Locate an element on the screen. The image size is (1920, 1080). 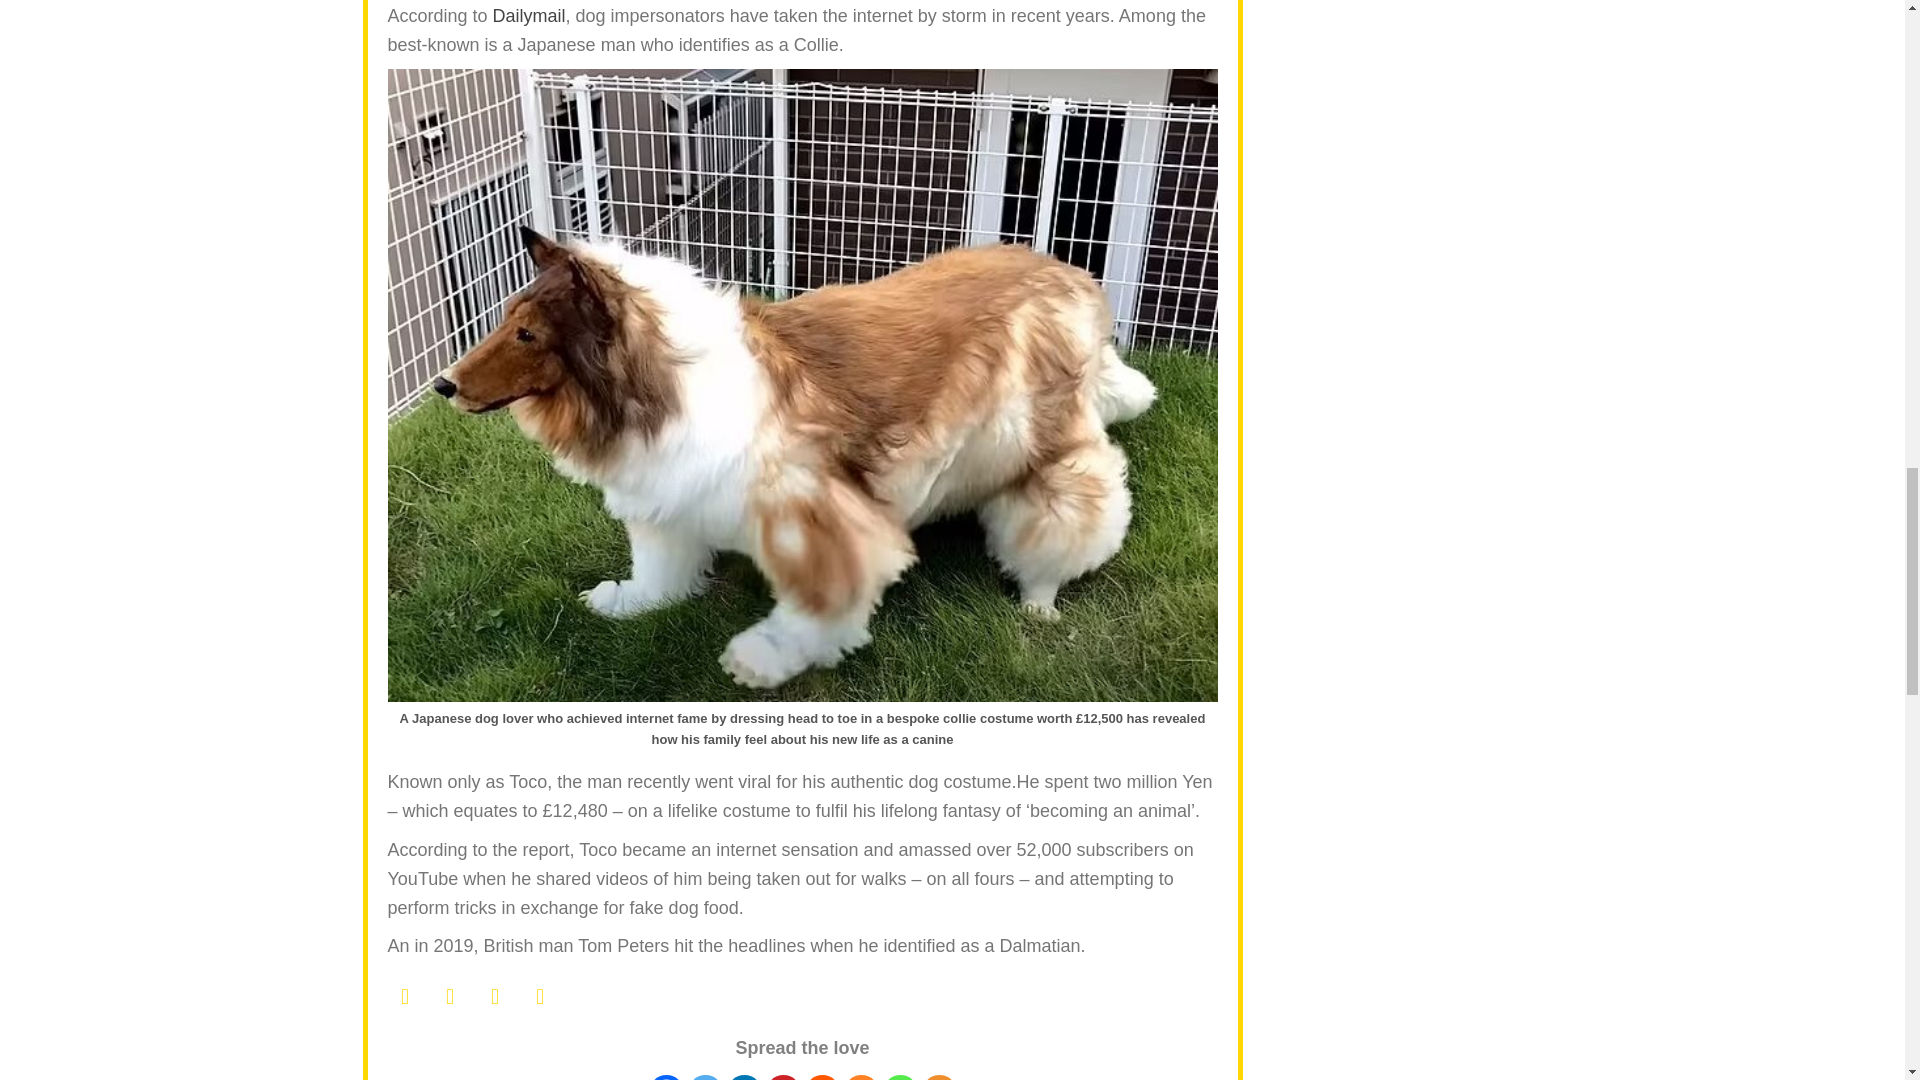
Facebook is located at coordinates (666, 1077).